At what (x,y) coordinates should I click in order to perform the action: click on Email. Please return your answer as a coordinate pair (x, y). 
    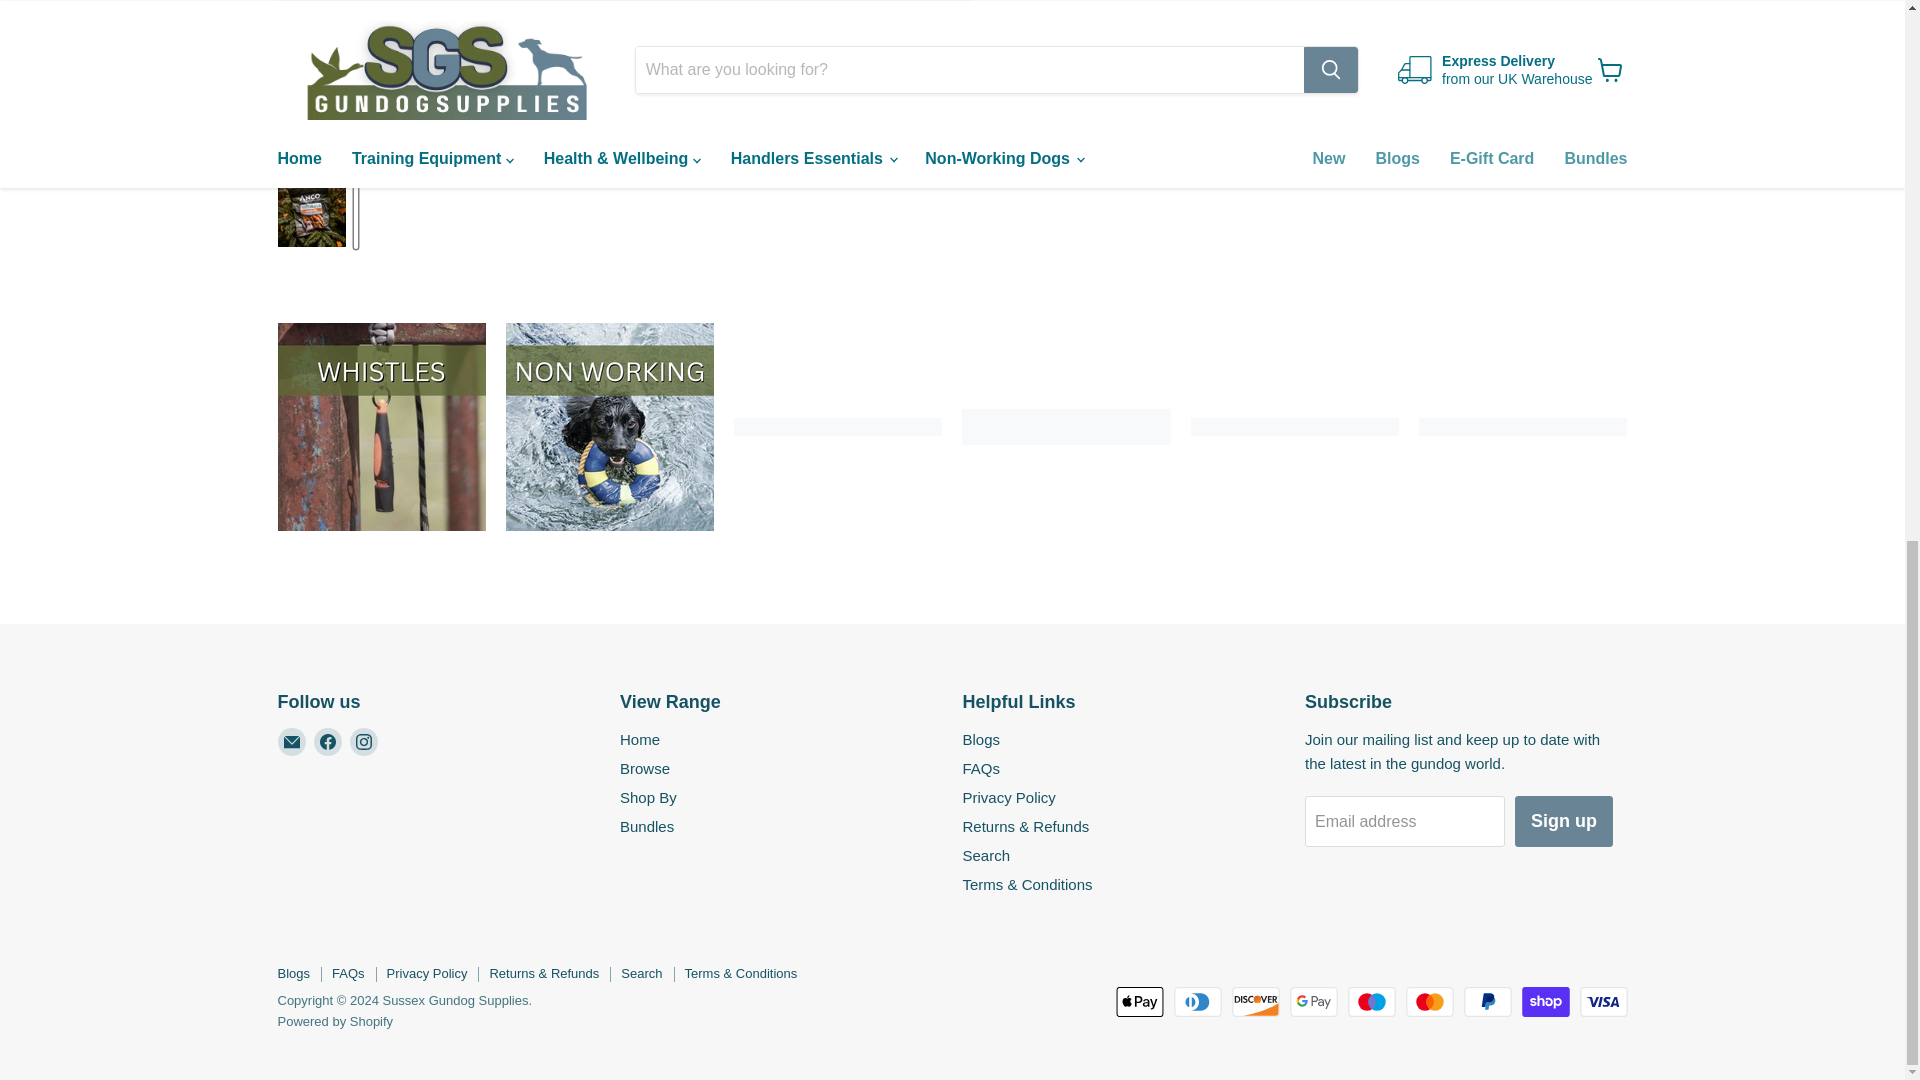
    Looking at the image, I should click on (292, 742).